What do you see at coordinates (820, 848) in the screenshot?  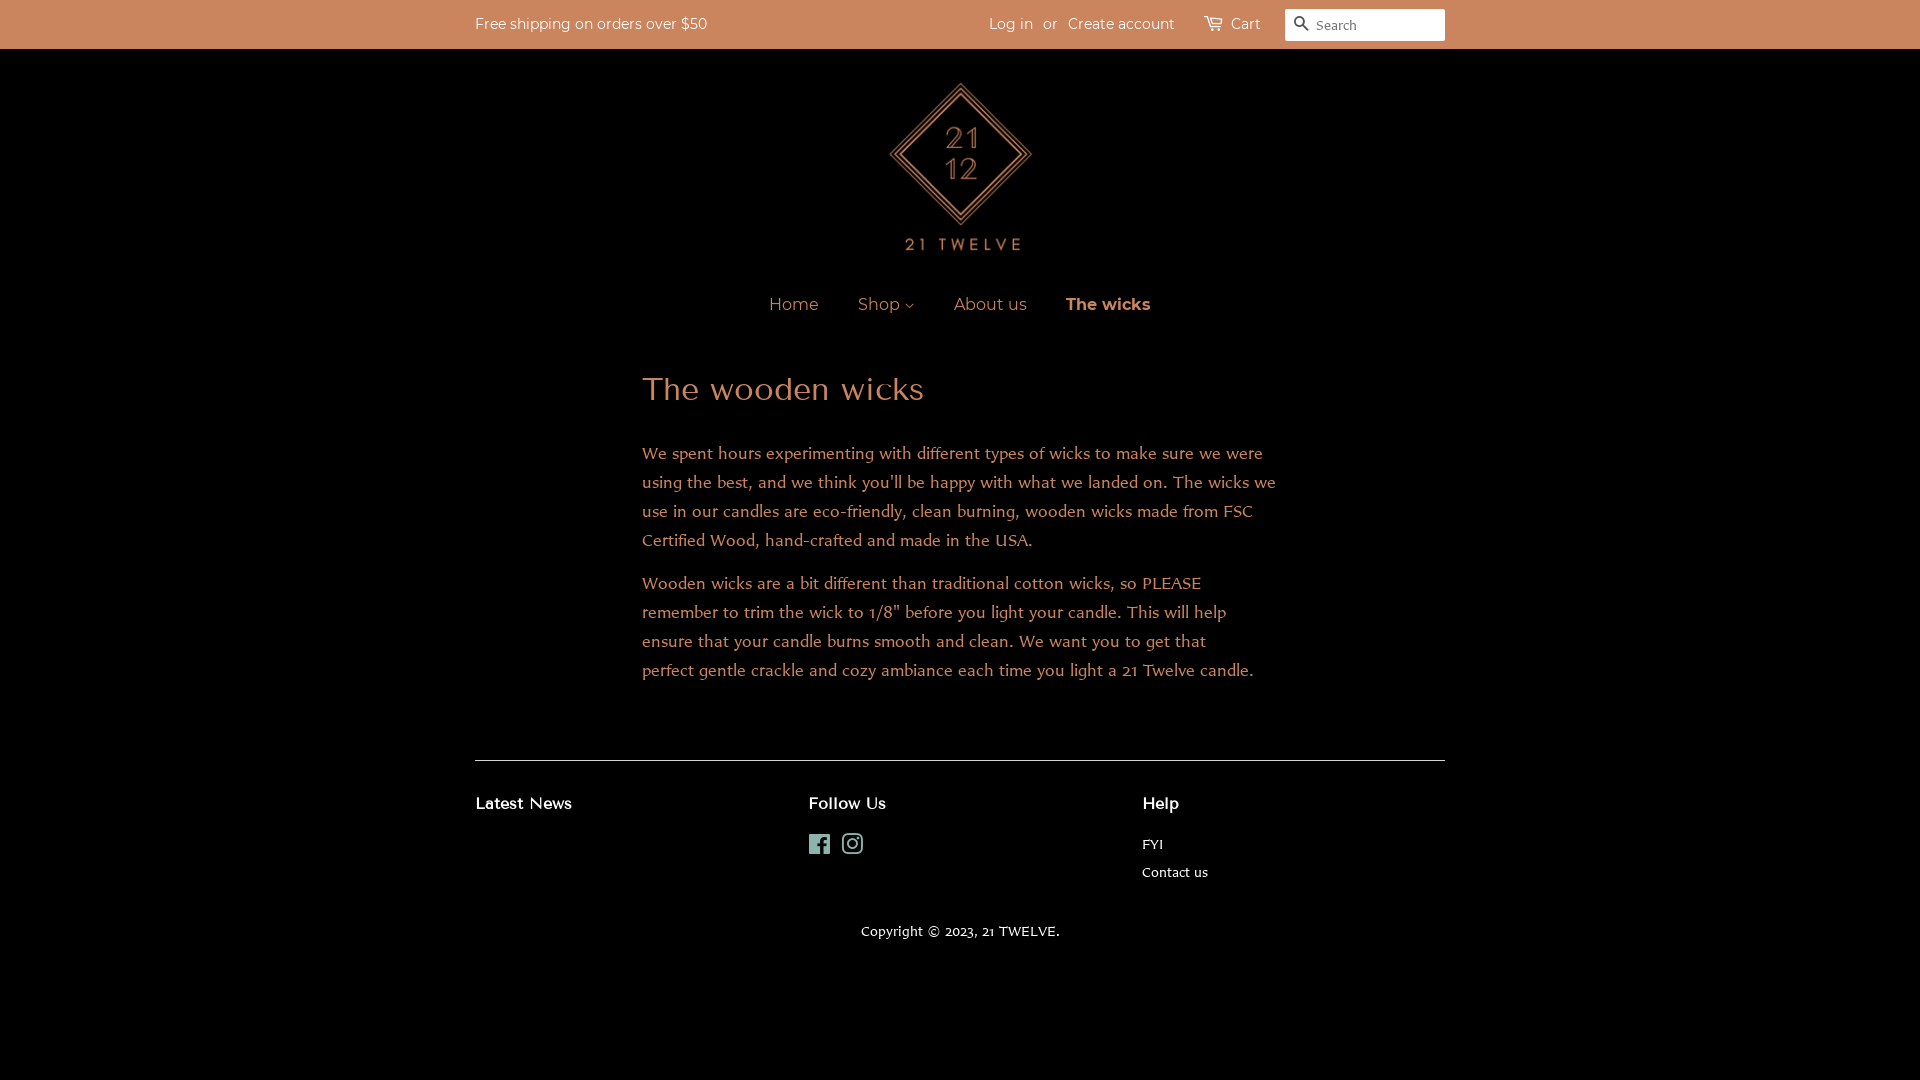 I see `Facebook` at bounding box center [820, 848].